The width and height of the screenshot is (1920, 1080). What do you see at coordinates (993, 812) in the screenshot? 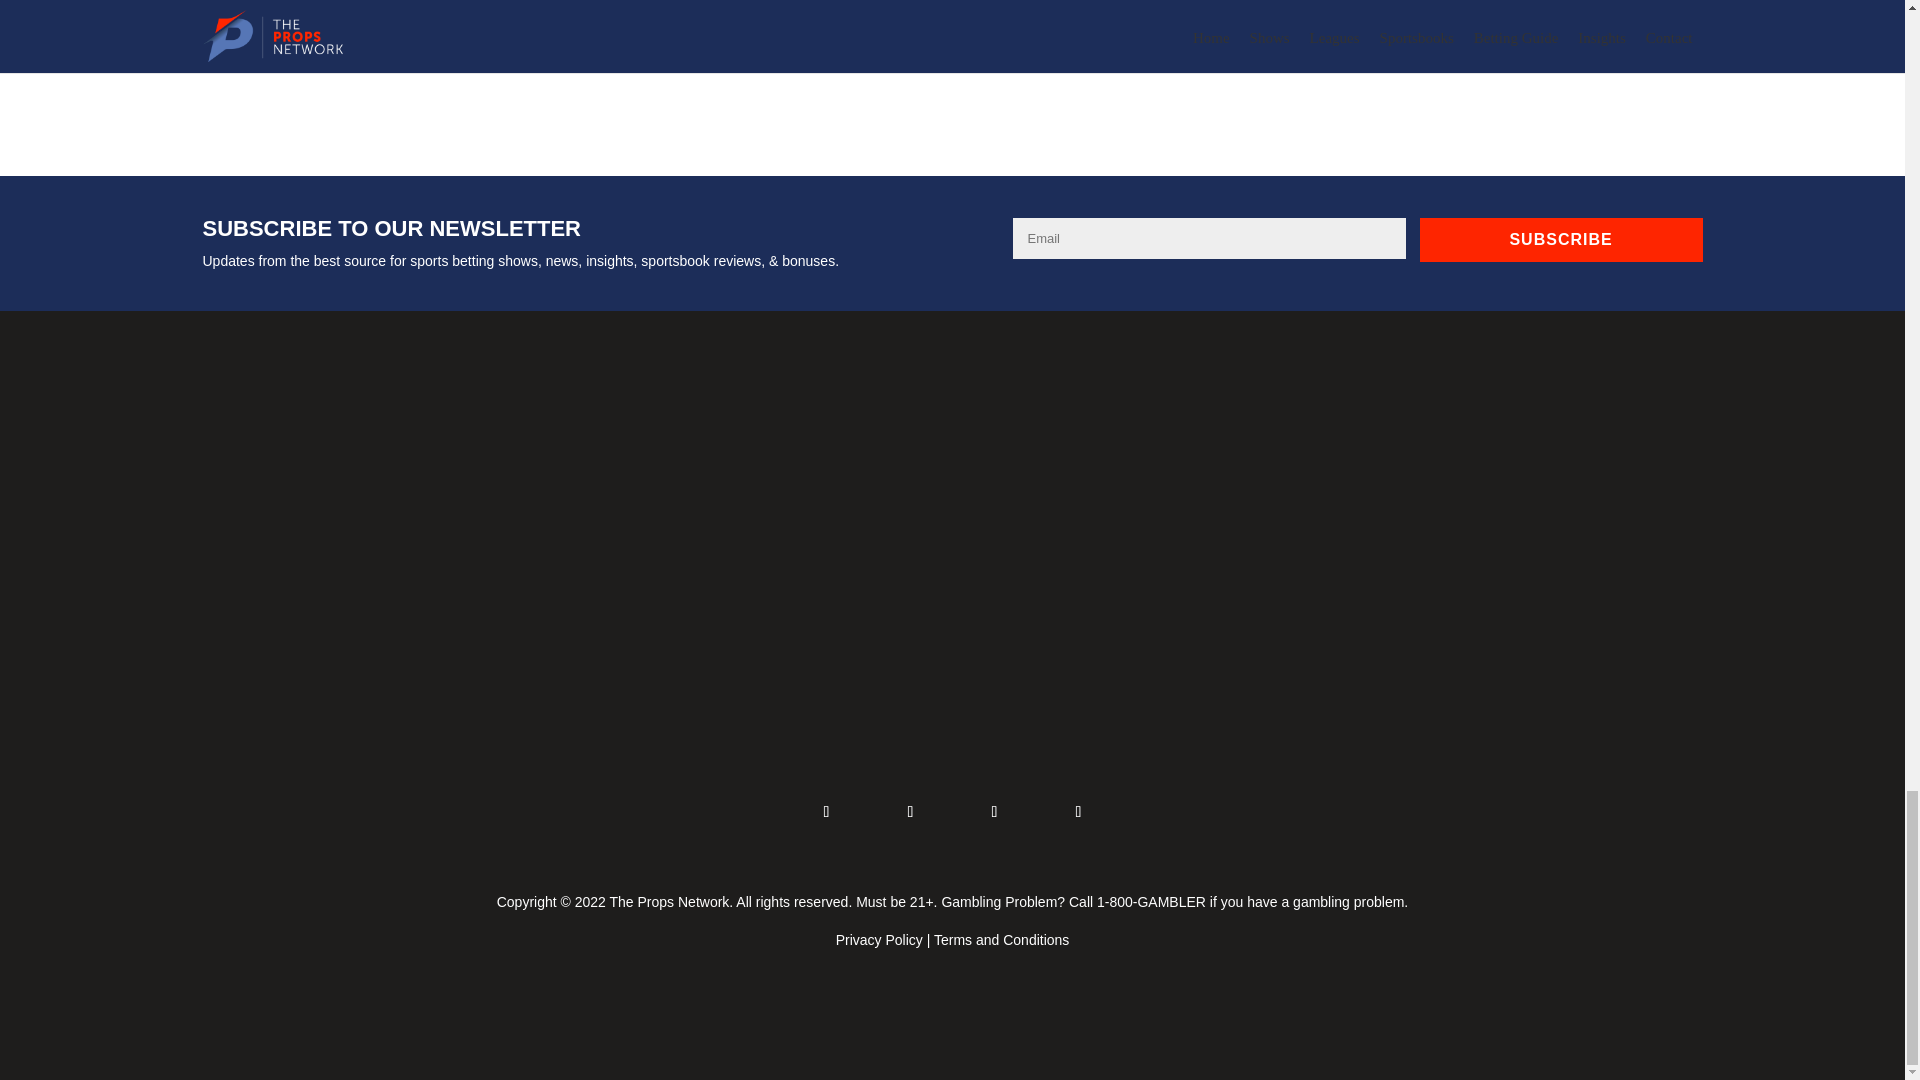
I see `Follow on Instagram` at bounding box center [993, 812].